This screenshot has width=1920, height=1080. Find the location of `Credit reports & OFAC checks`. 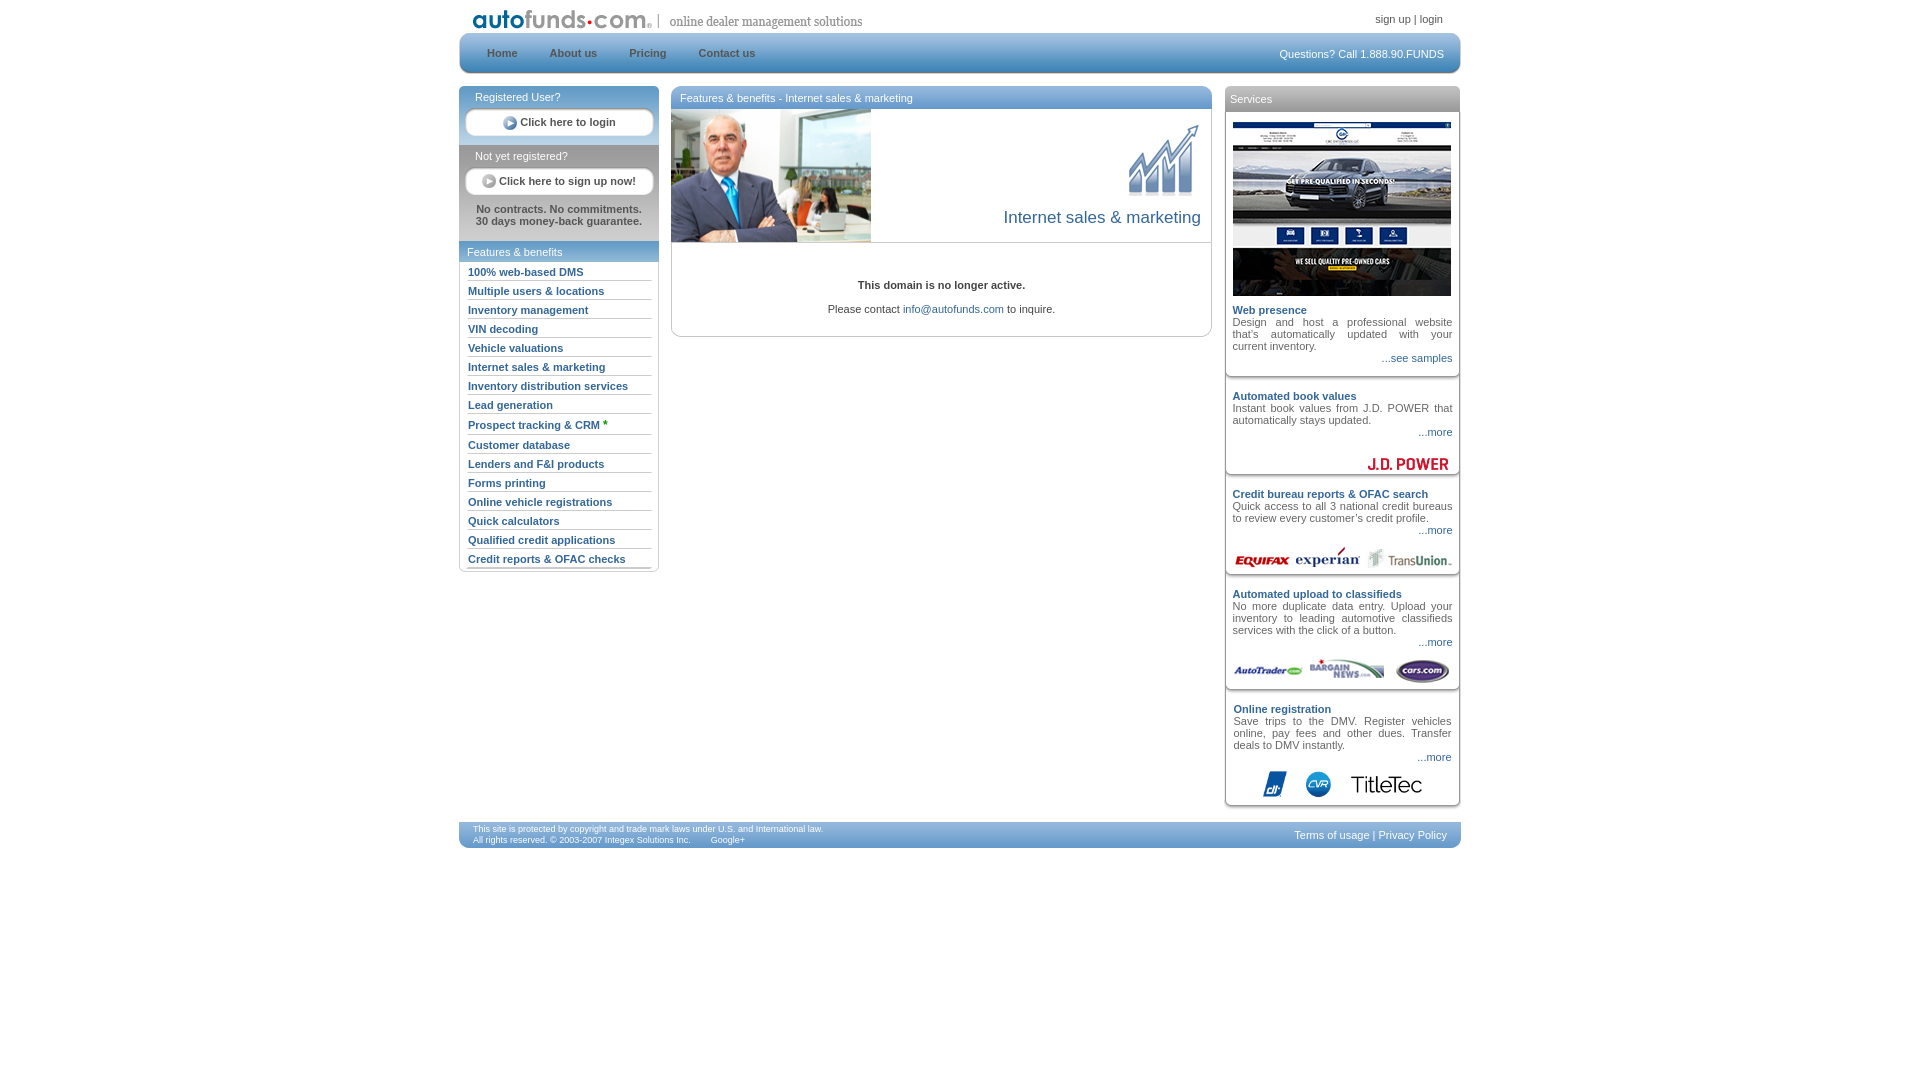

Credit reports & OFAC checks is located at coordinates (547, 559).